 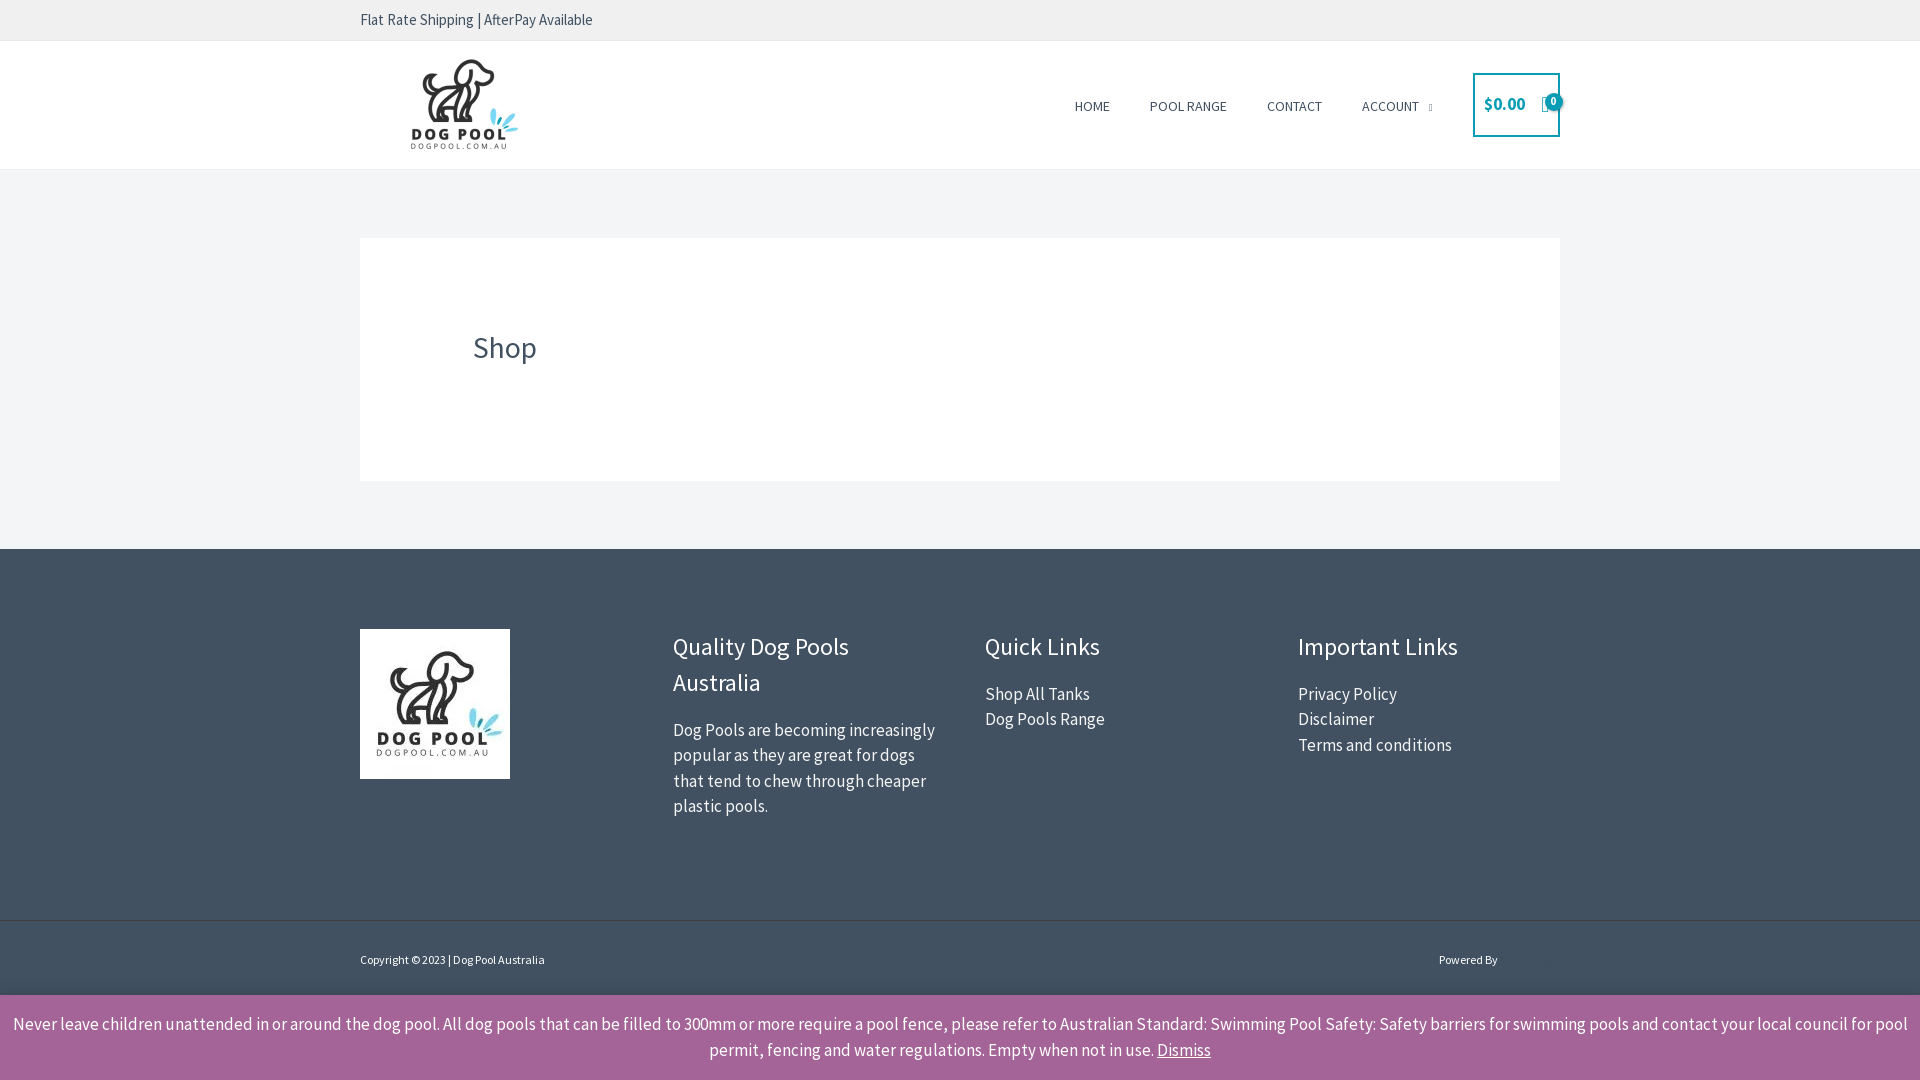 What do you see at coordinates (1045, 719) in the screenshot?
I see `Dog Pools Range` at bounding box center [1045, 719].